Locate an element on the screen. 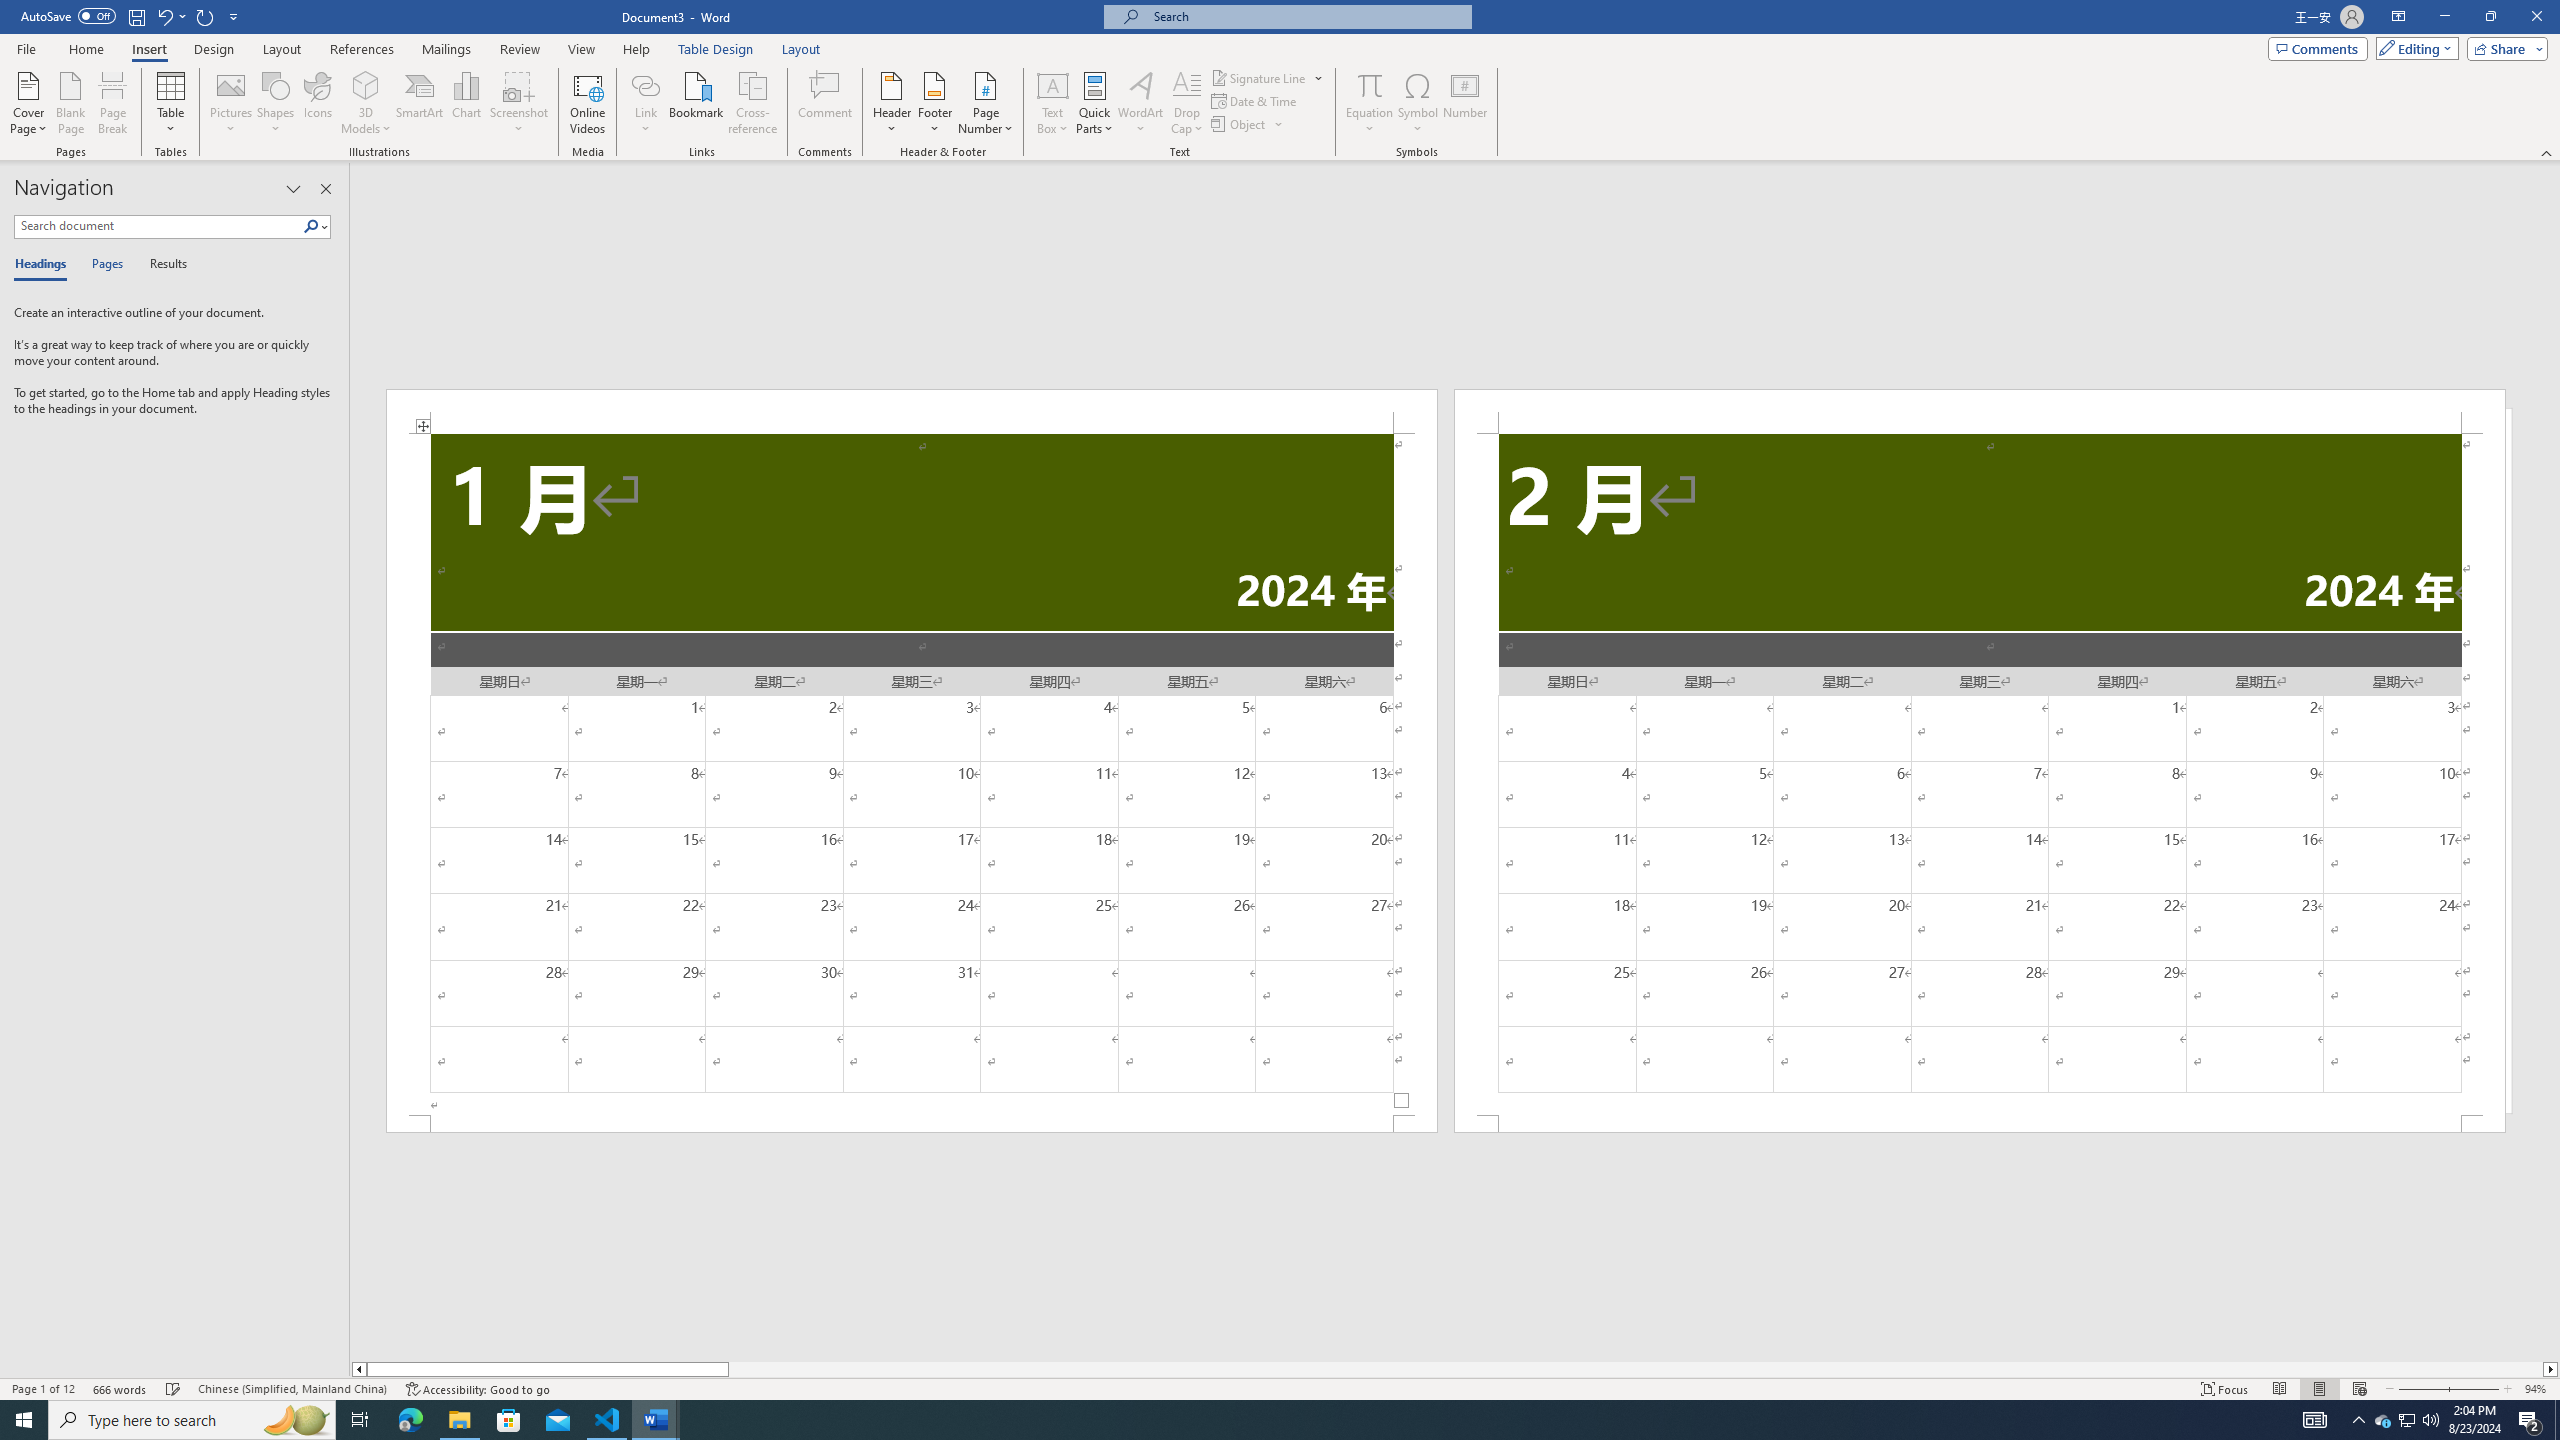  Customize Quick Access Toolbar is located at coordinates (234, 16).